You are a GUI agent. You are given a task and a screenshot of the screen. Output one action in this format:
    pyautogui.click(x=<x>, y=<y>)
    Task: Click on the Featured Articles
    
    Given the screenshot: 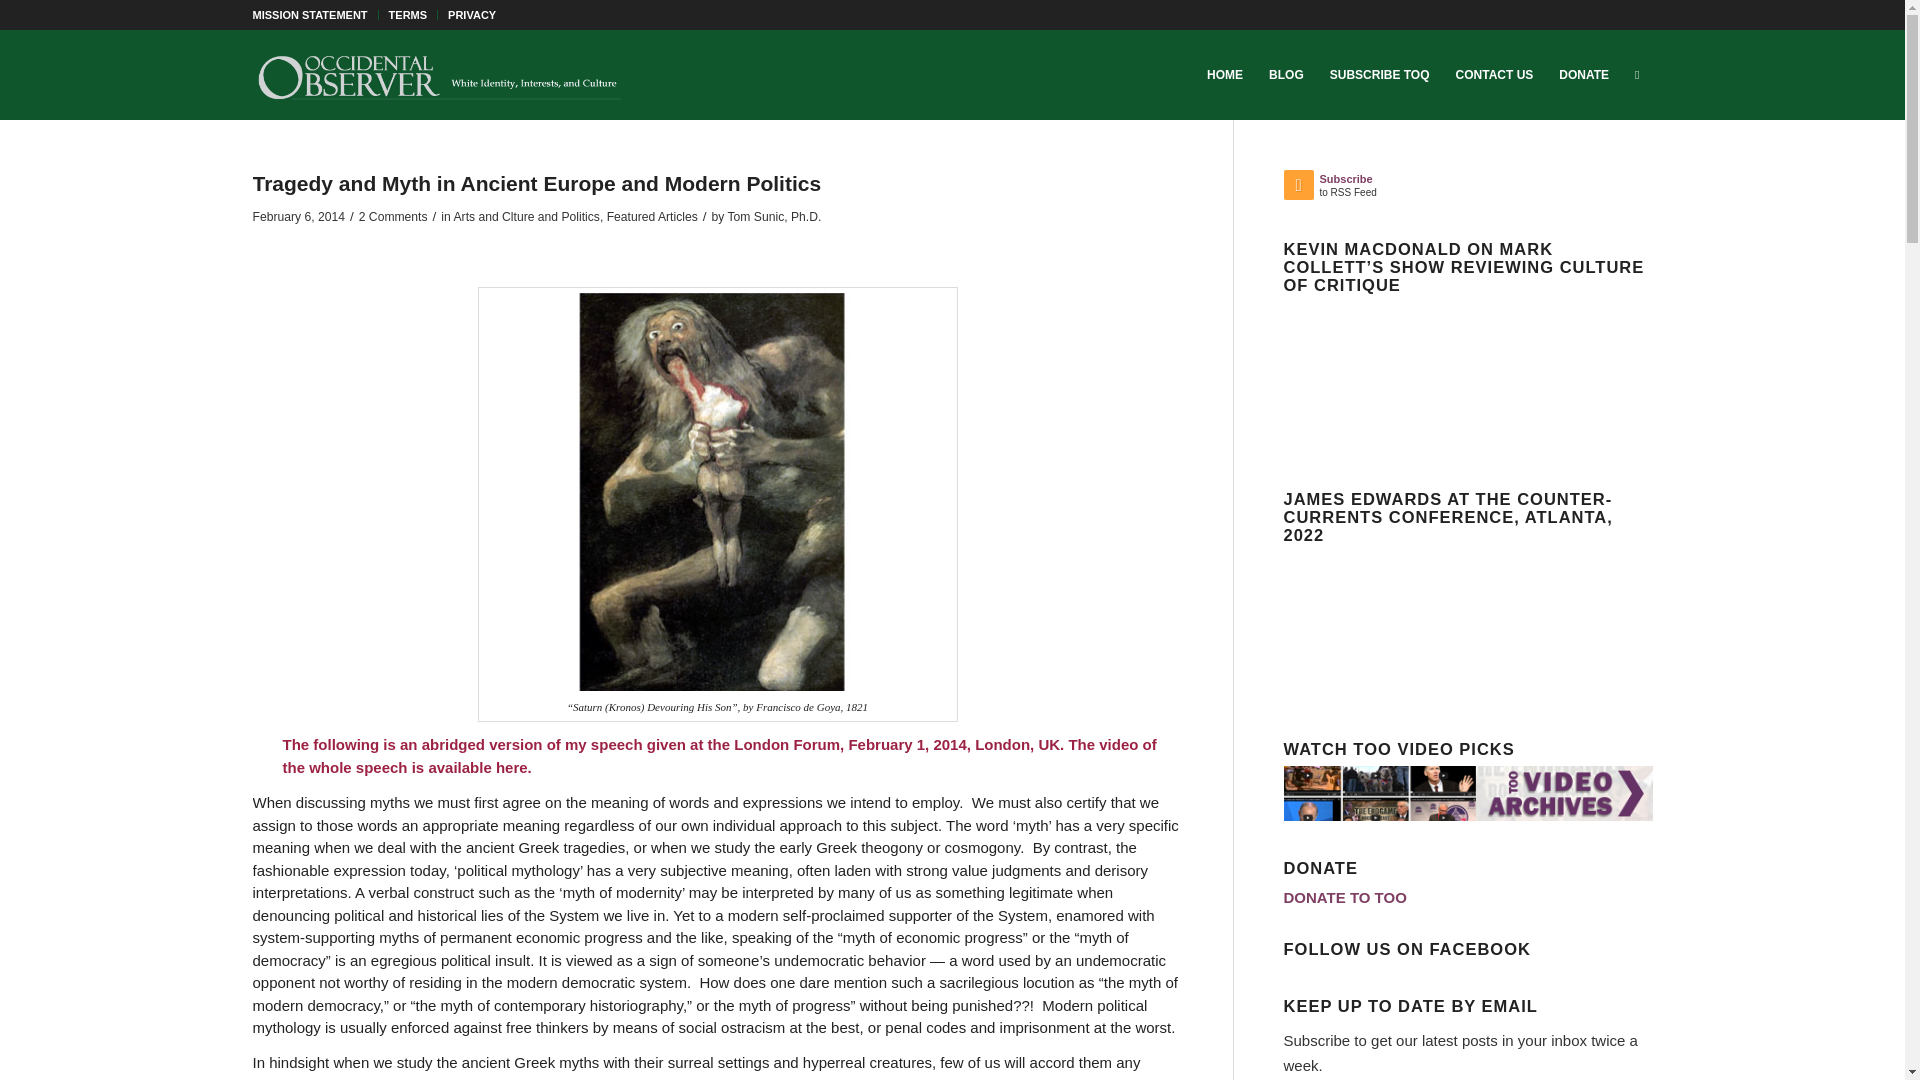 What is the action you would take?
    pyautogui.click(x=652, y=216)
    